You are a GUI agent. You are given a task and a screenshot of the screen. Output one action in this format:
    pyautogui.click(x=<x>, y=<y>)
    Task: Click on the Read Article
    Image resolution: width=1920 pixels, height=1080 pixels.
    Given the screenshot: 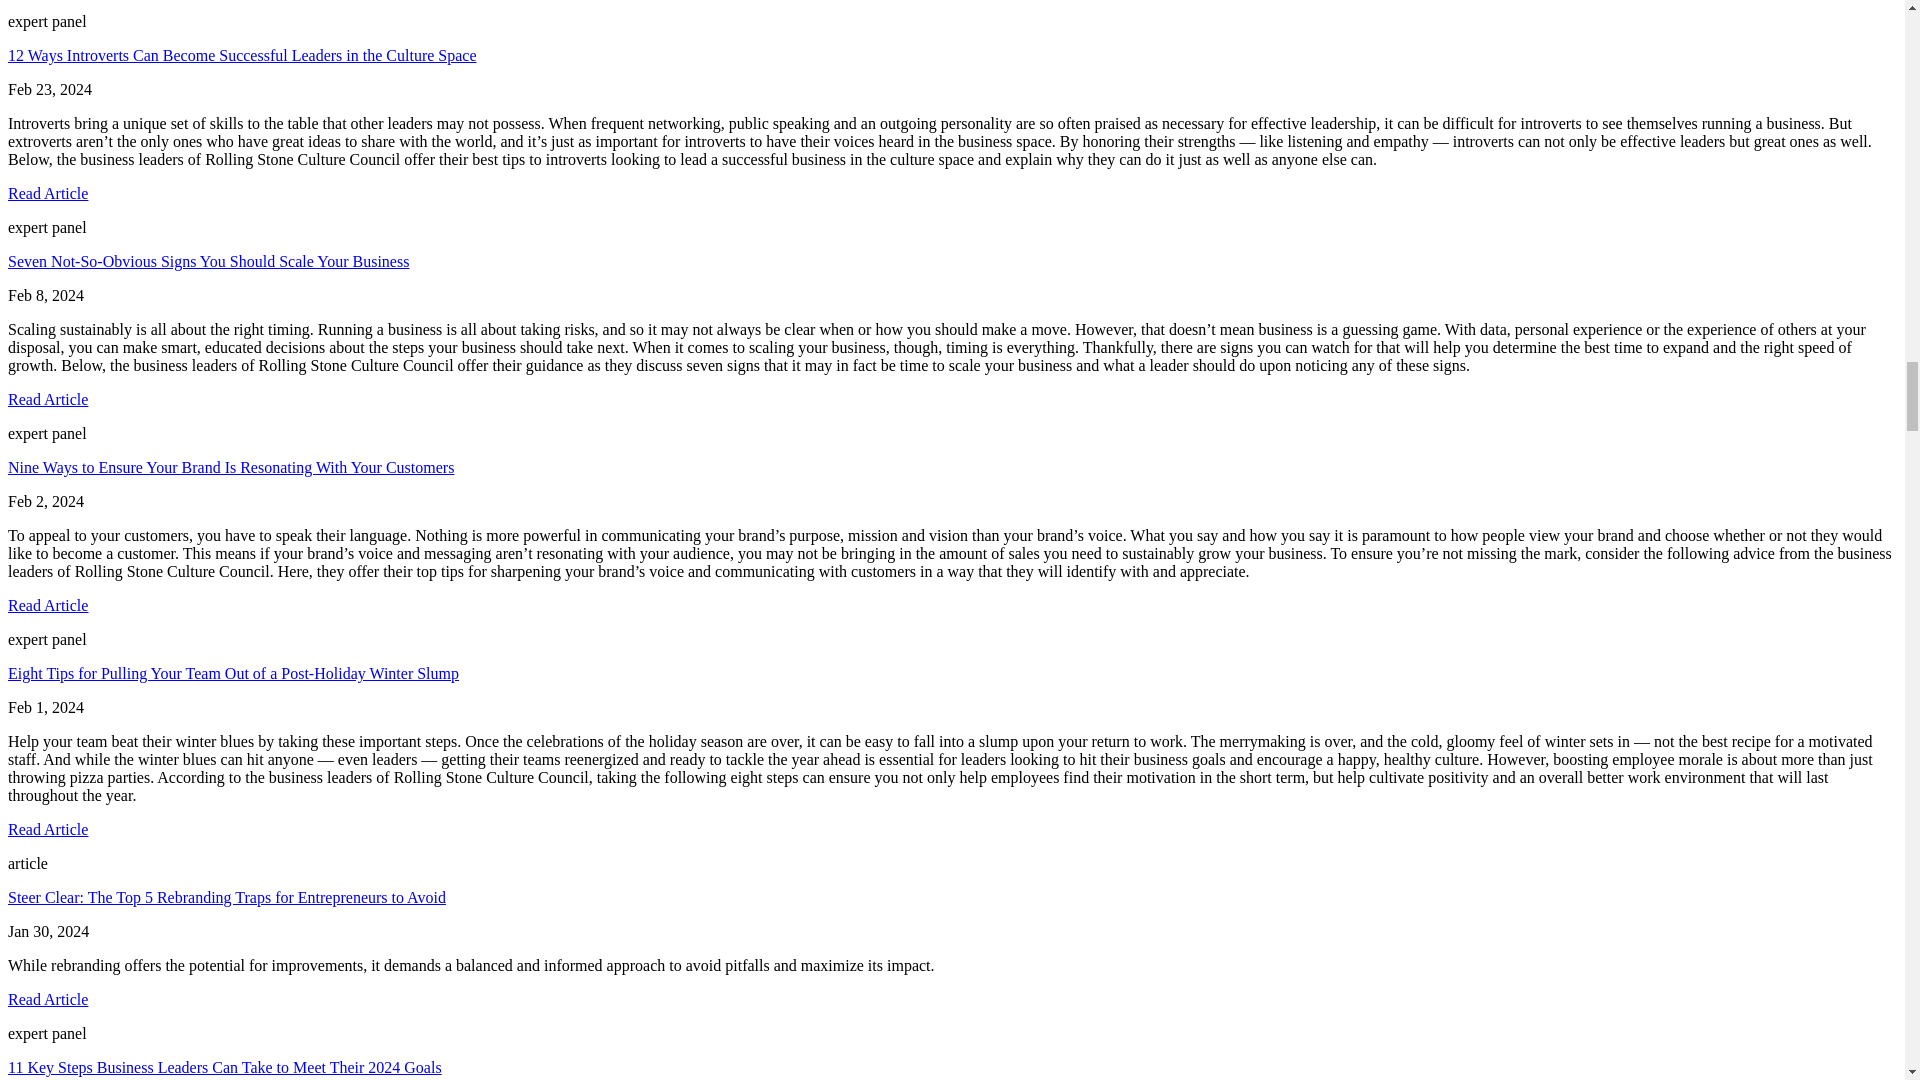 What is the action you would take?
    pyautogui.click(x=48, y=192)
    